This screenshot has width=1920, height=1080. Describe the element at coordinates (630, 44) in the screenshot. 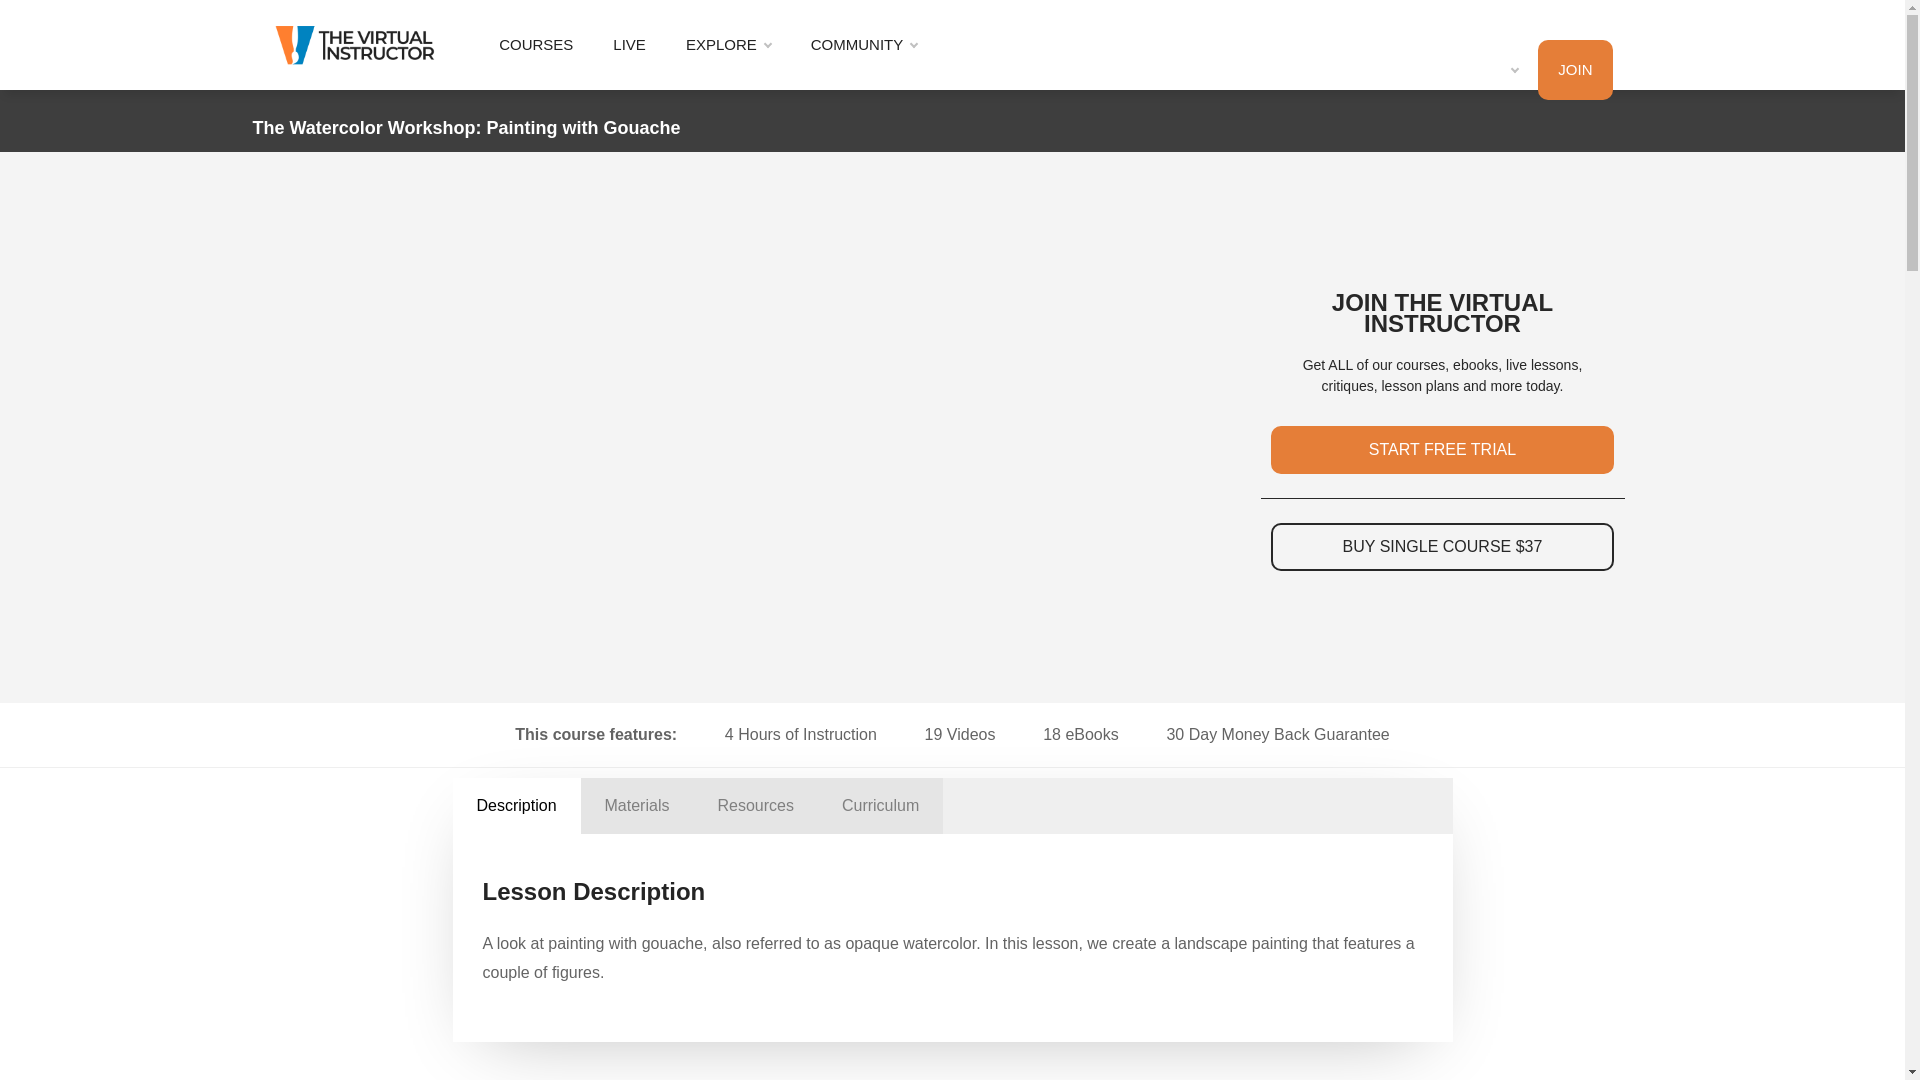

I see `LIVE` at that location.